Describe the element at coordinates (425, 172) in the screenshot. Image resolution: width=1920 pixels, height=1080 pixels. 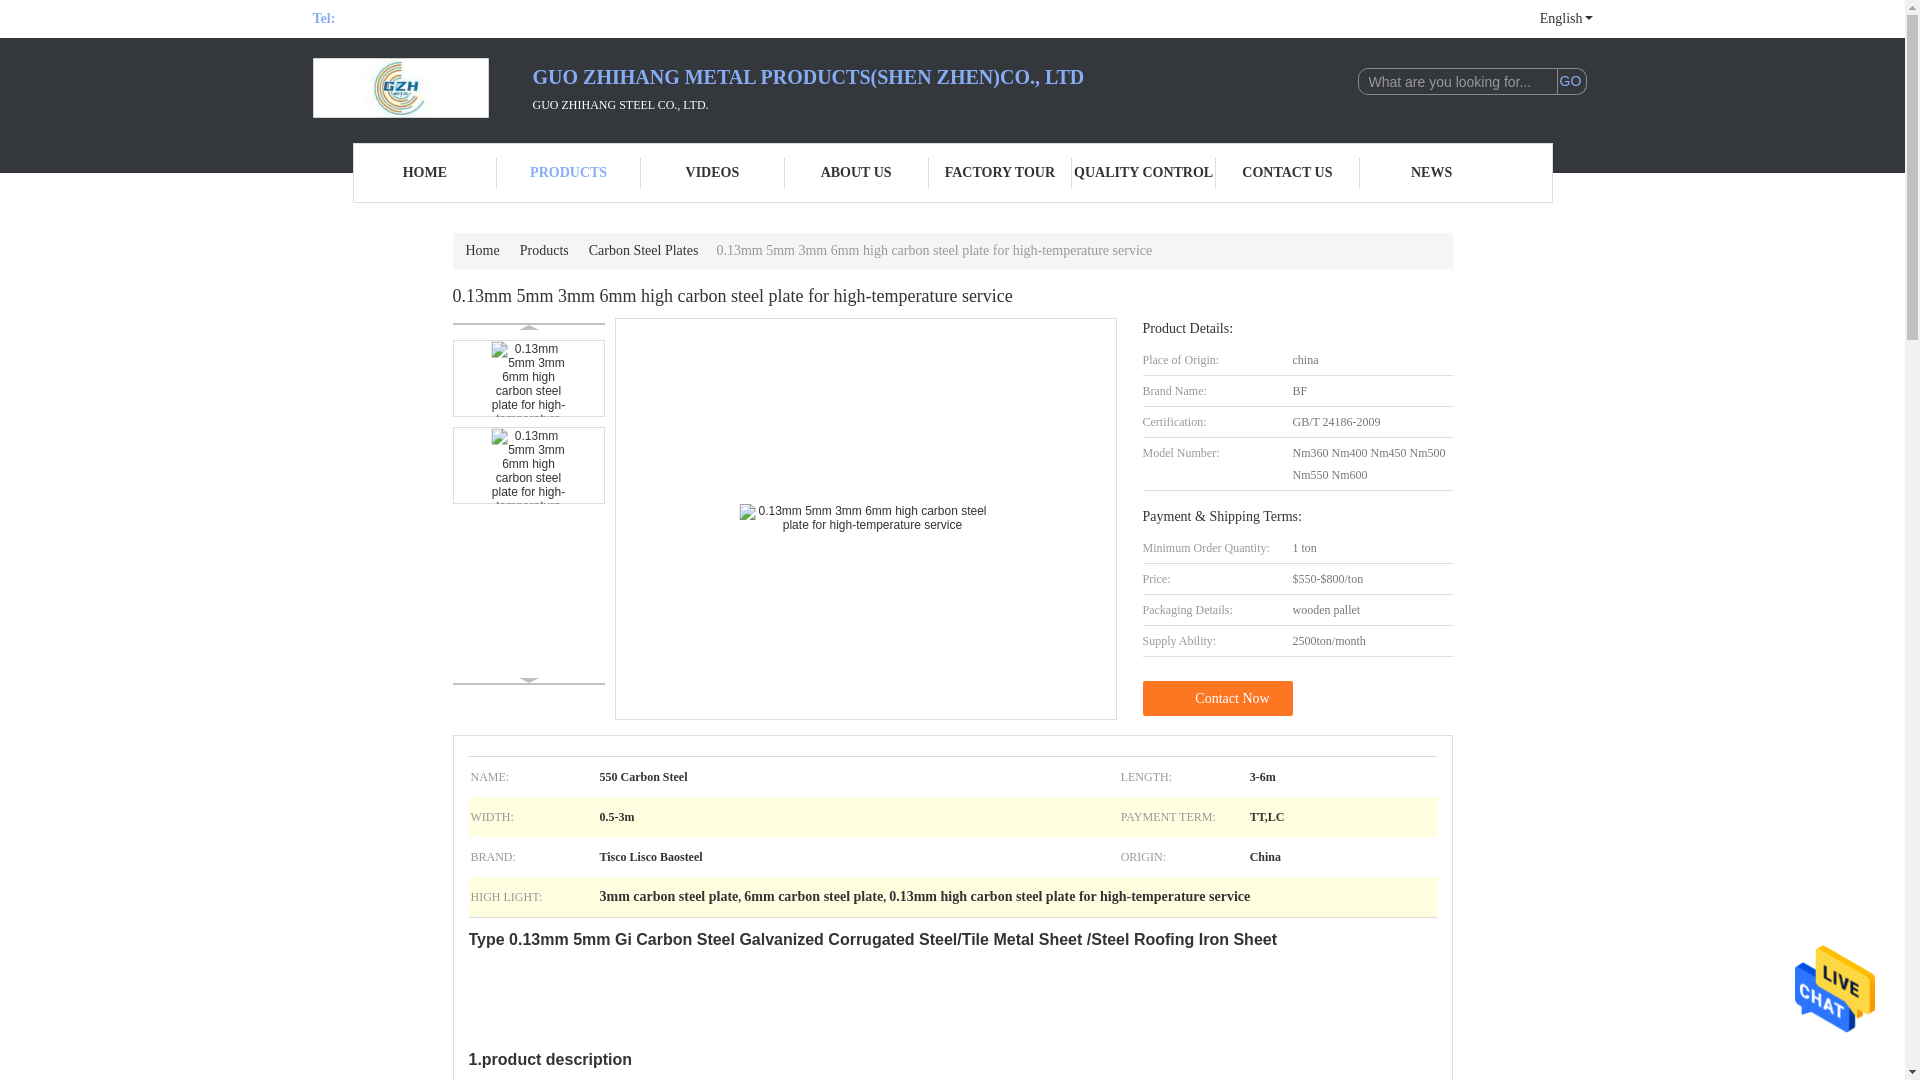
I see `HOME` at that location.